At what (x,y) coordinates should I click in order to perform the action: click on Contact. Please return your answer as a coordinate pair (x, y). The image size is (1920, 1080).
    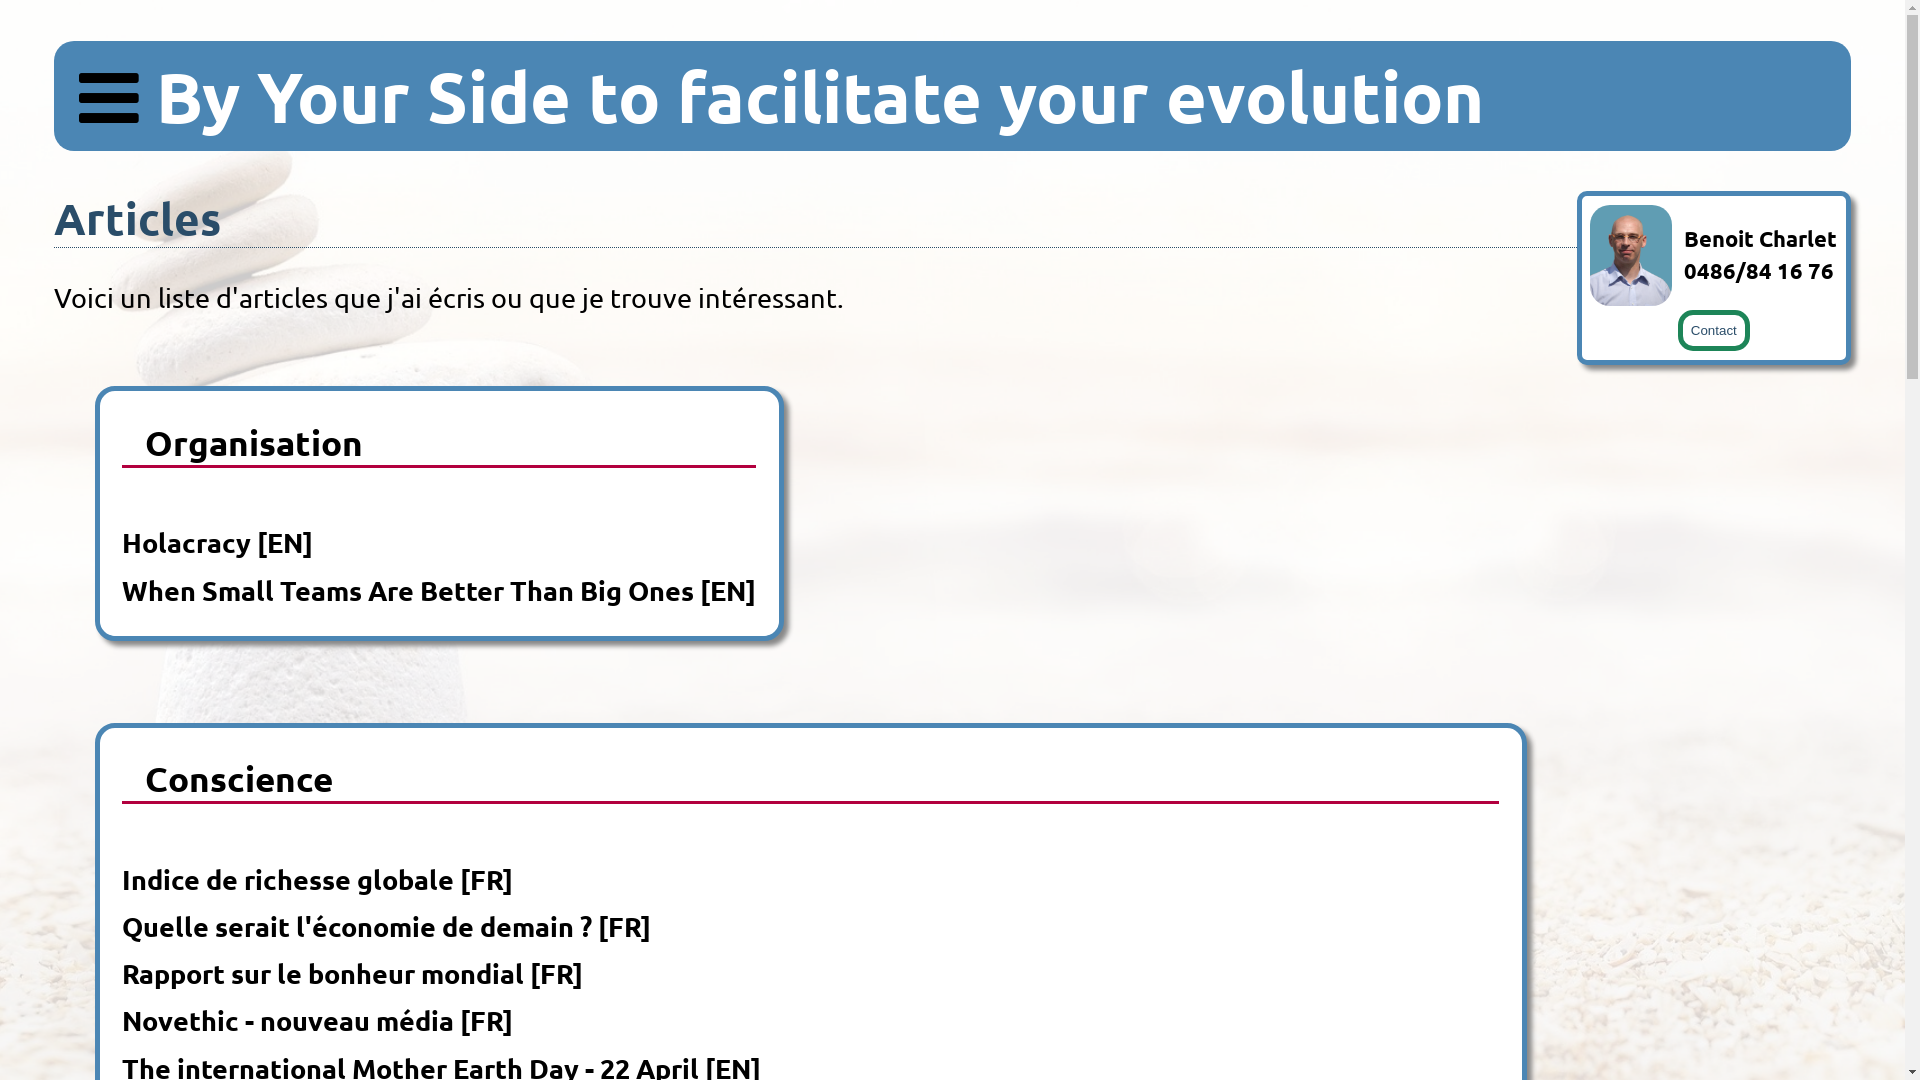
    Looking at the image, I should click on (1714, 330).